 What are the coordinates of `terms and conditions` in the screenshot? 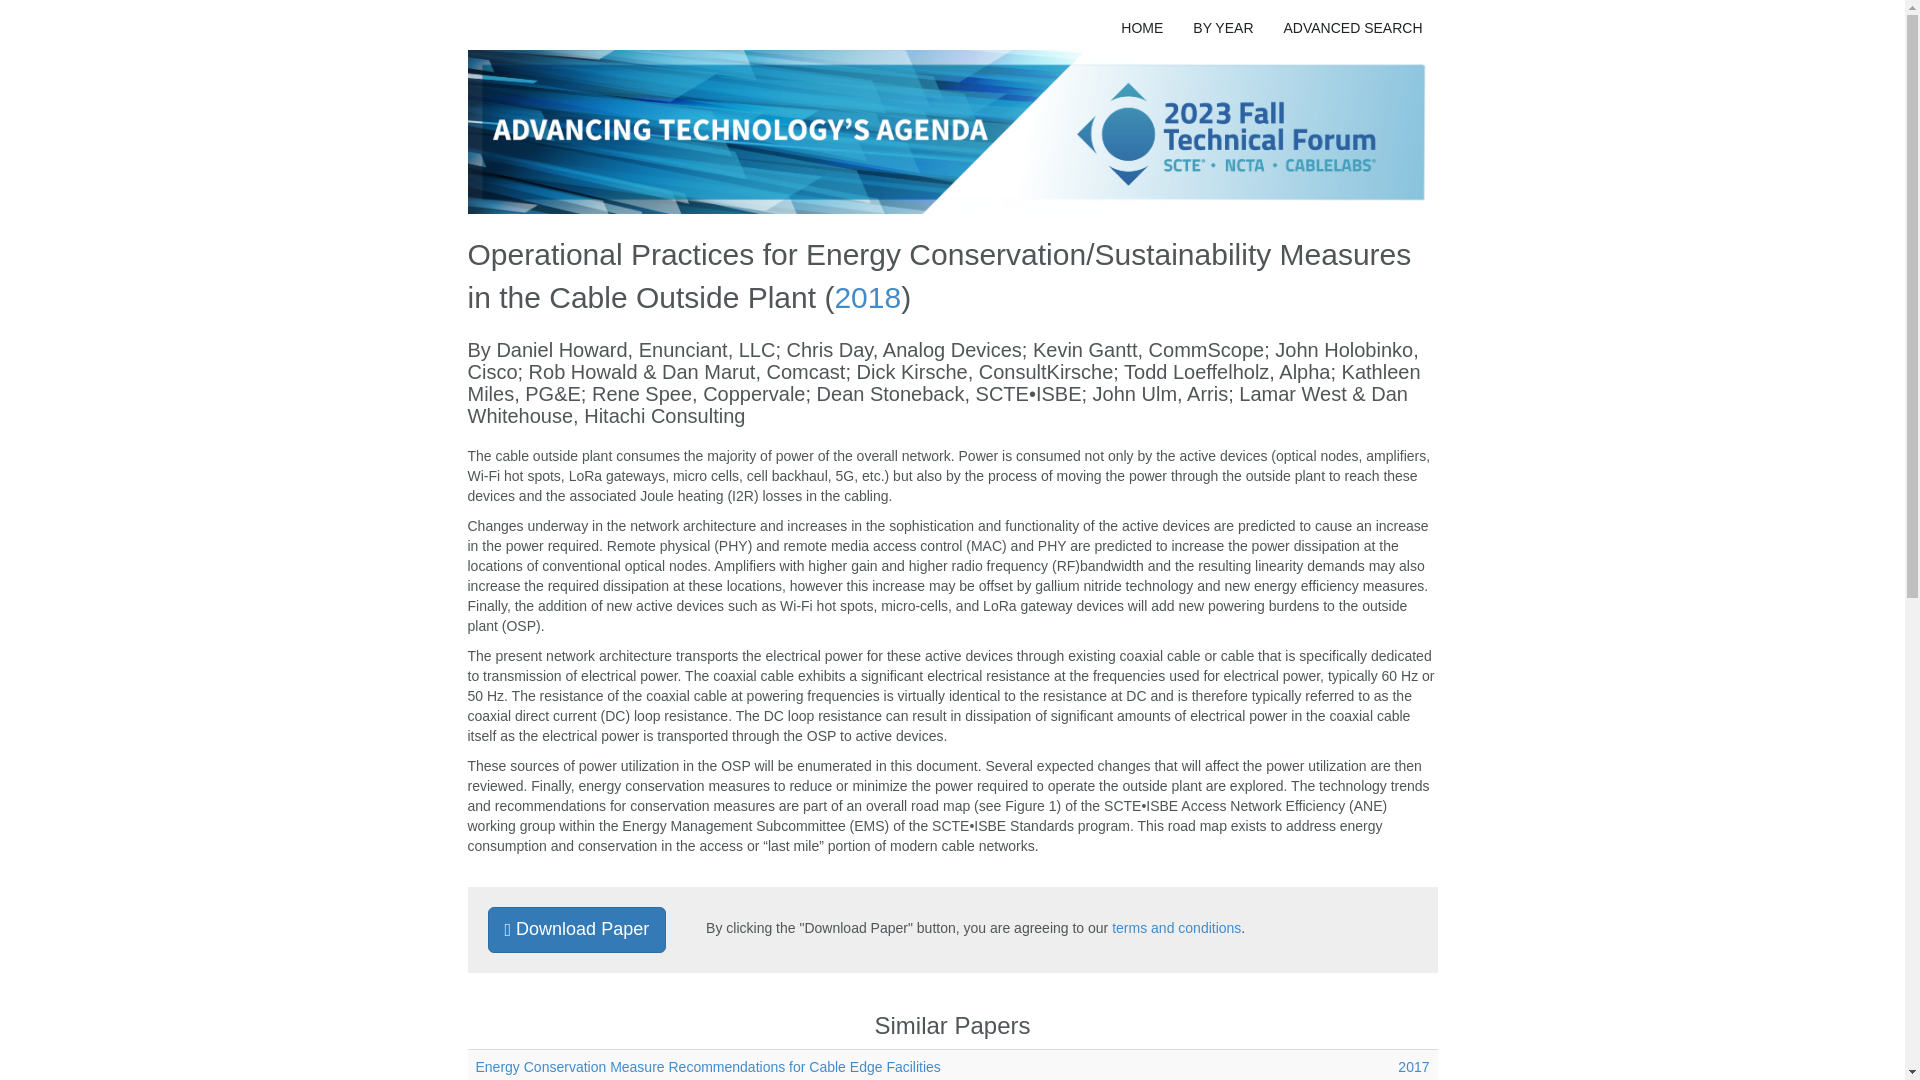 It's located at (1176, 928).